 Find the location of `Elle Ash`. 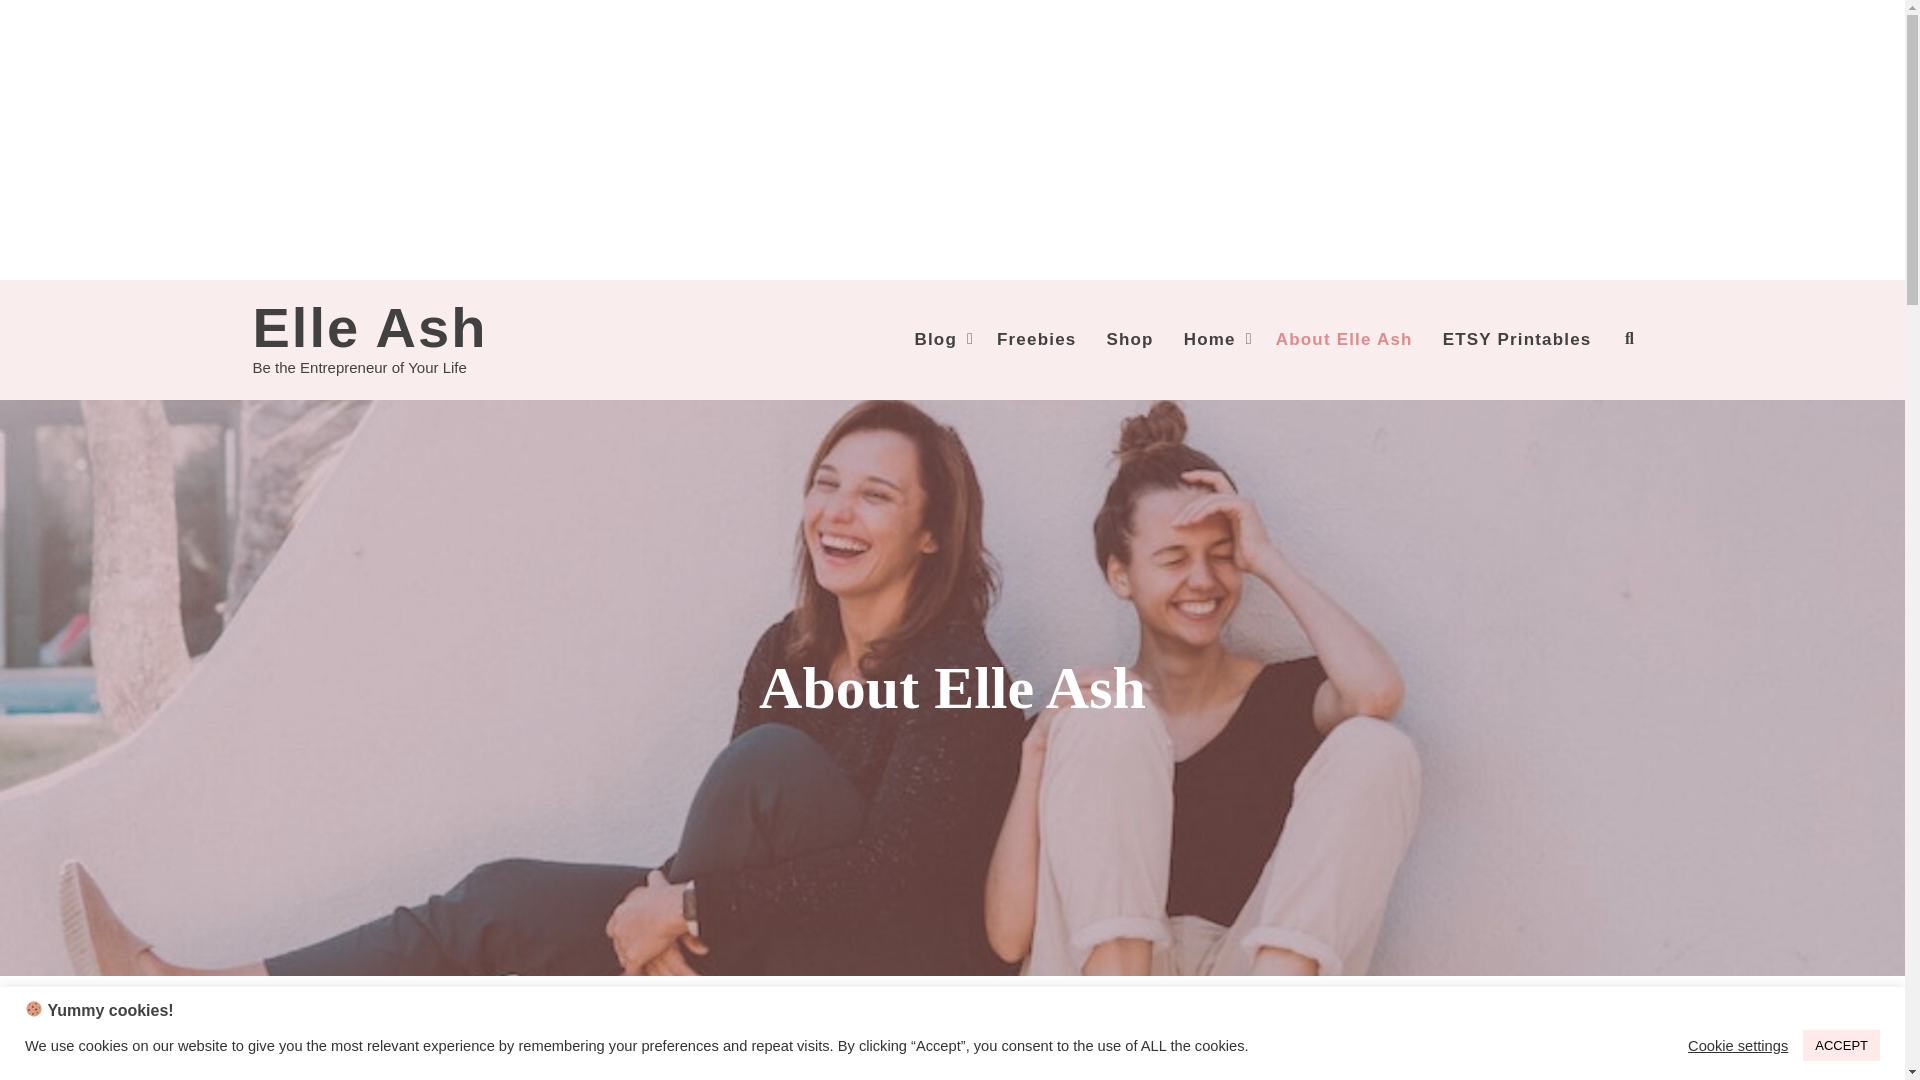

Elle Ash is located at coordinates (369, 326).